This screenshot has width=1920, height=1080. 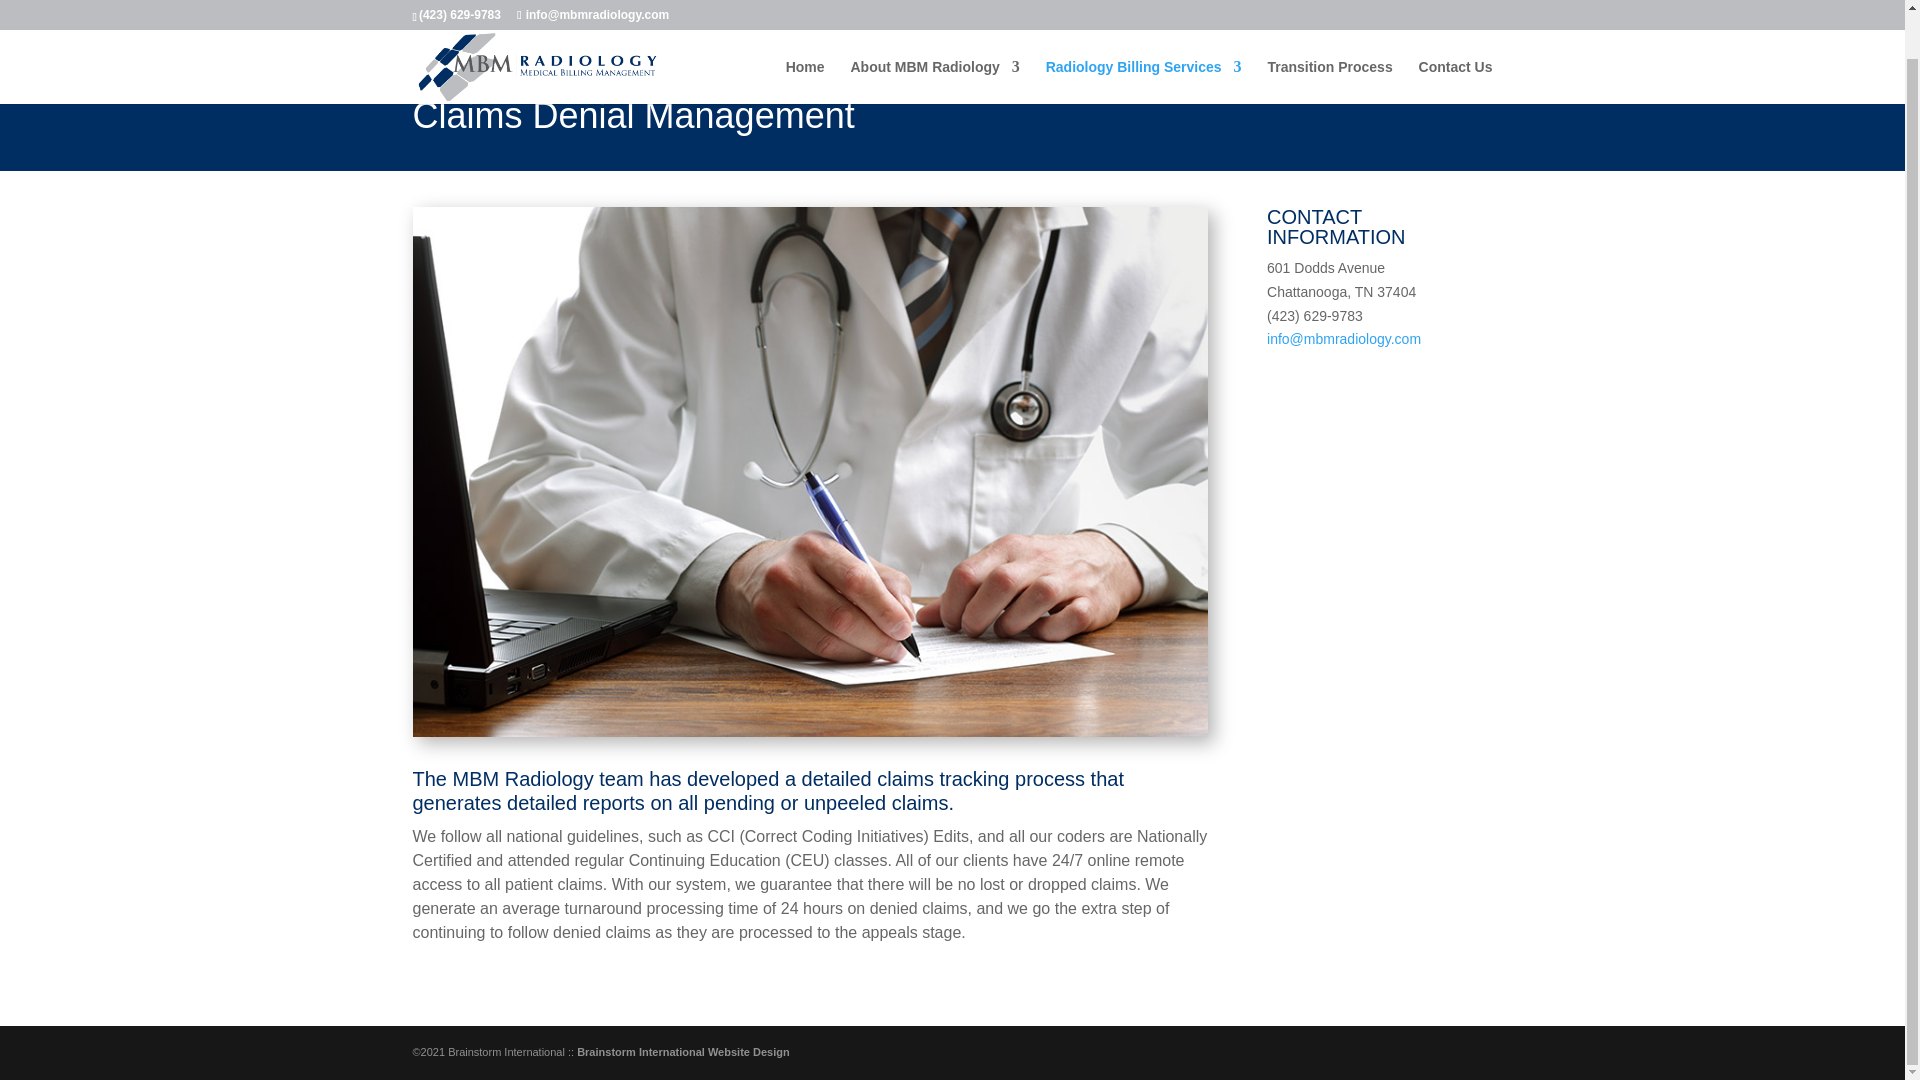 What do you see at coordinates (1144, 34) in the screenshot?
I see `Radiology Billing Services` at bounding box center [1144, 34].